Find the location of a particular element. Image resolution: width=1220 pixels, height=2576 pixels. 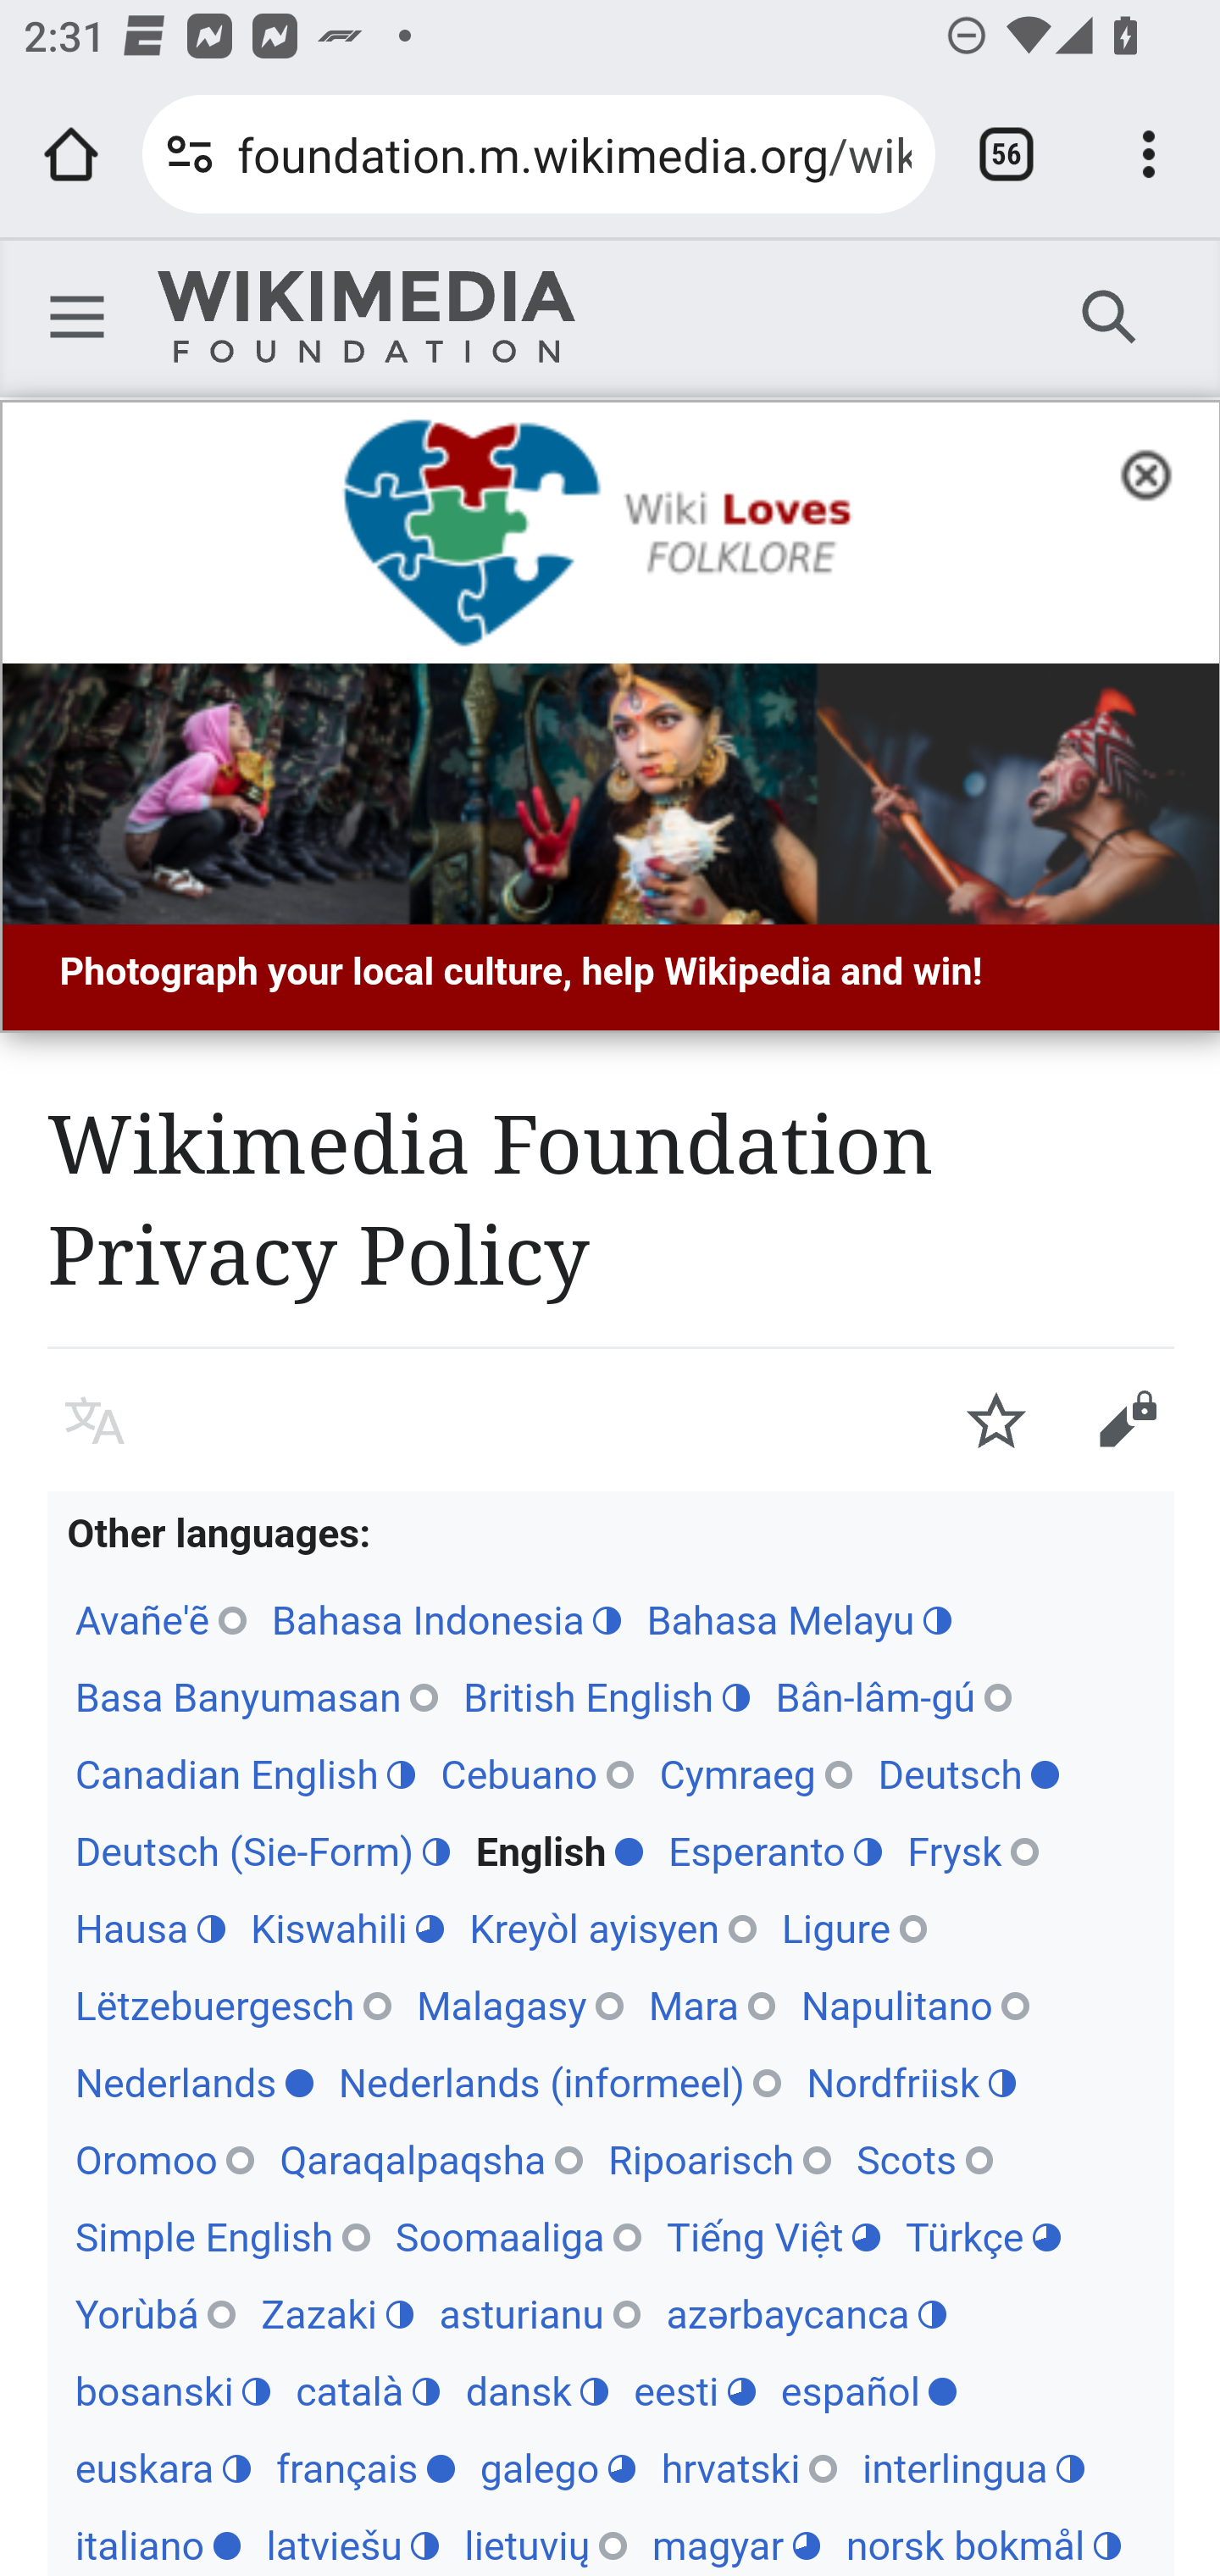

Napulitano is located at coordinates (916, 2005).